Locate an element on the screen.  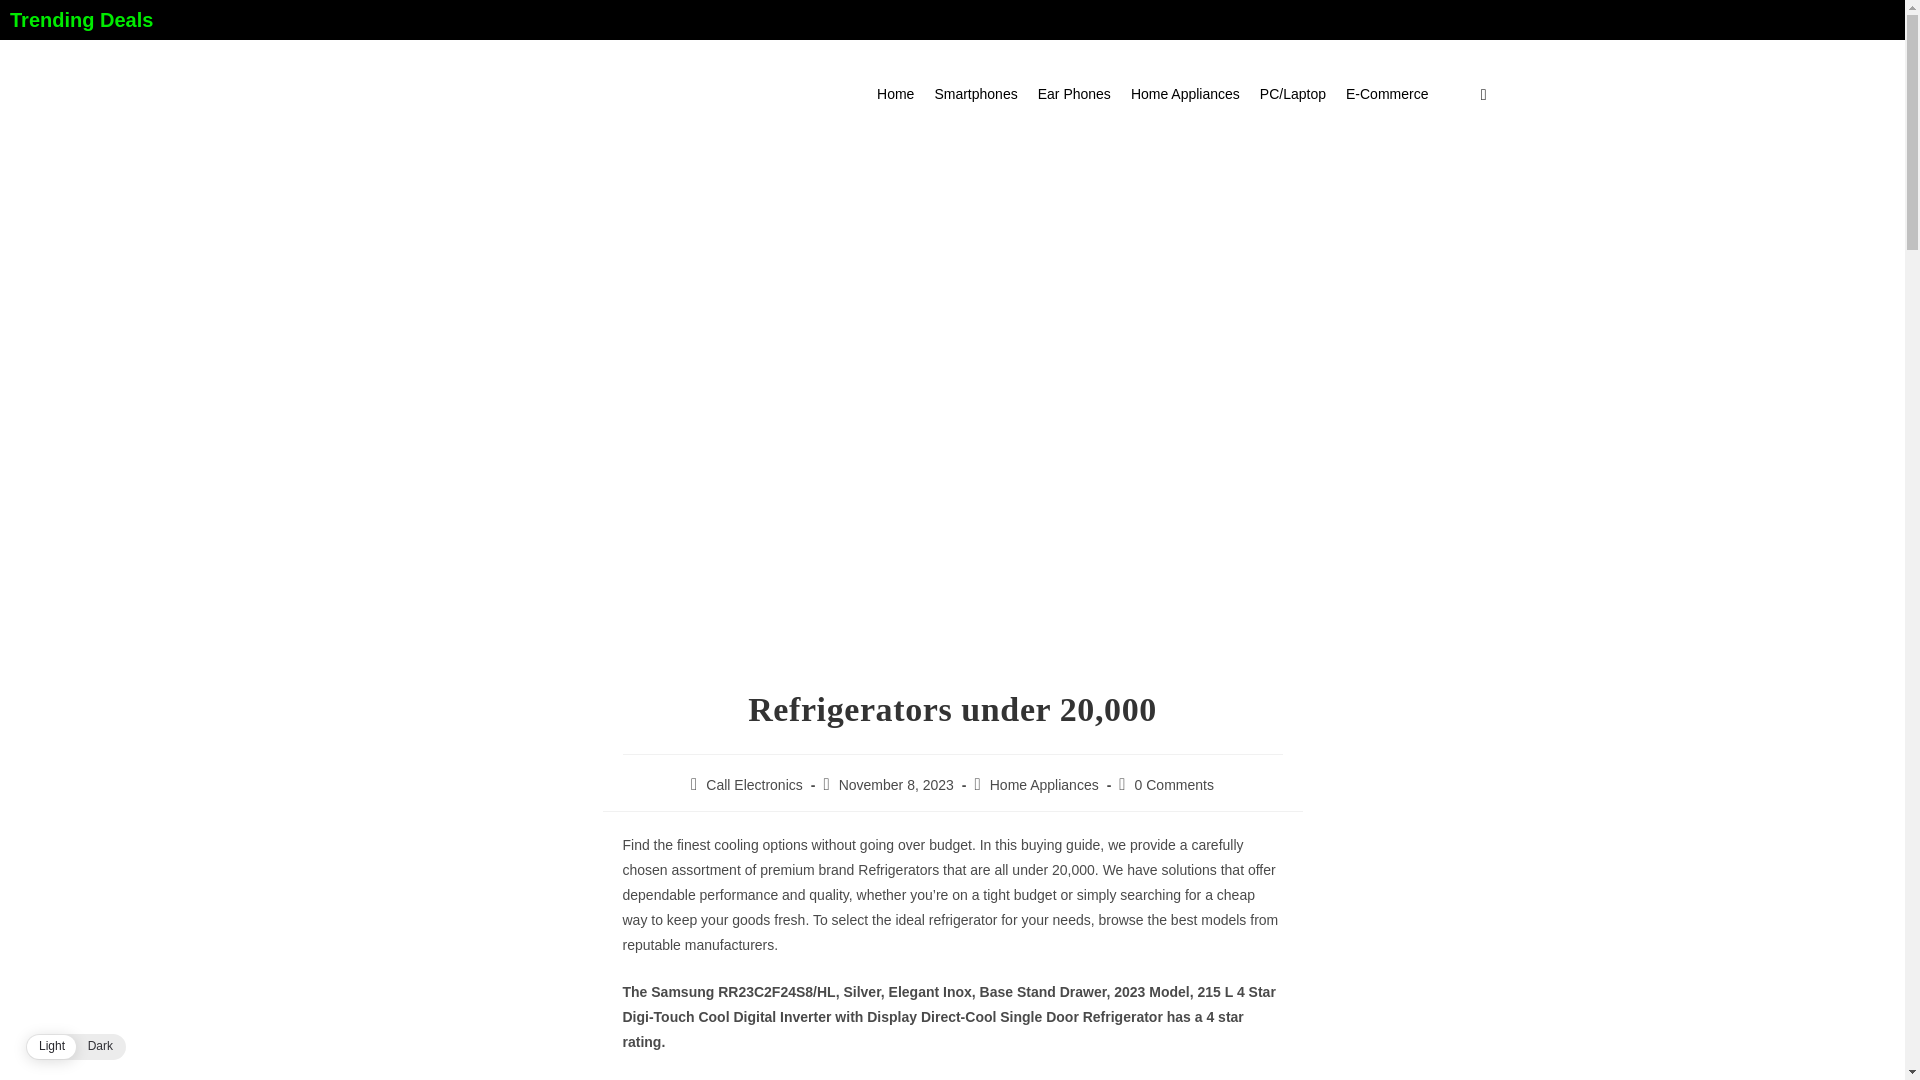
Posts by Call Electronics is located at coordinates (754, 784).